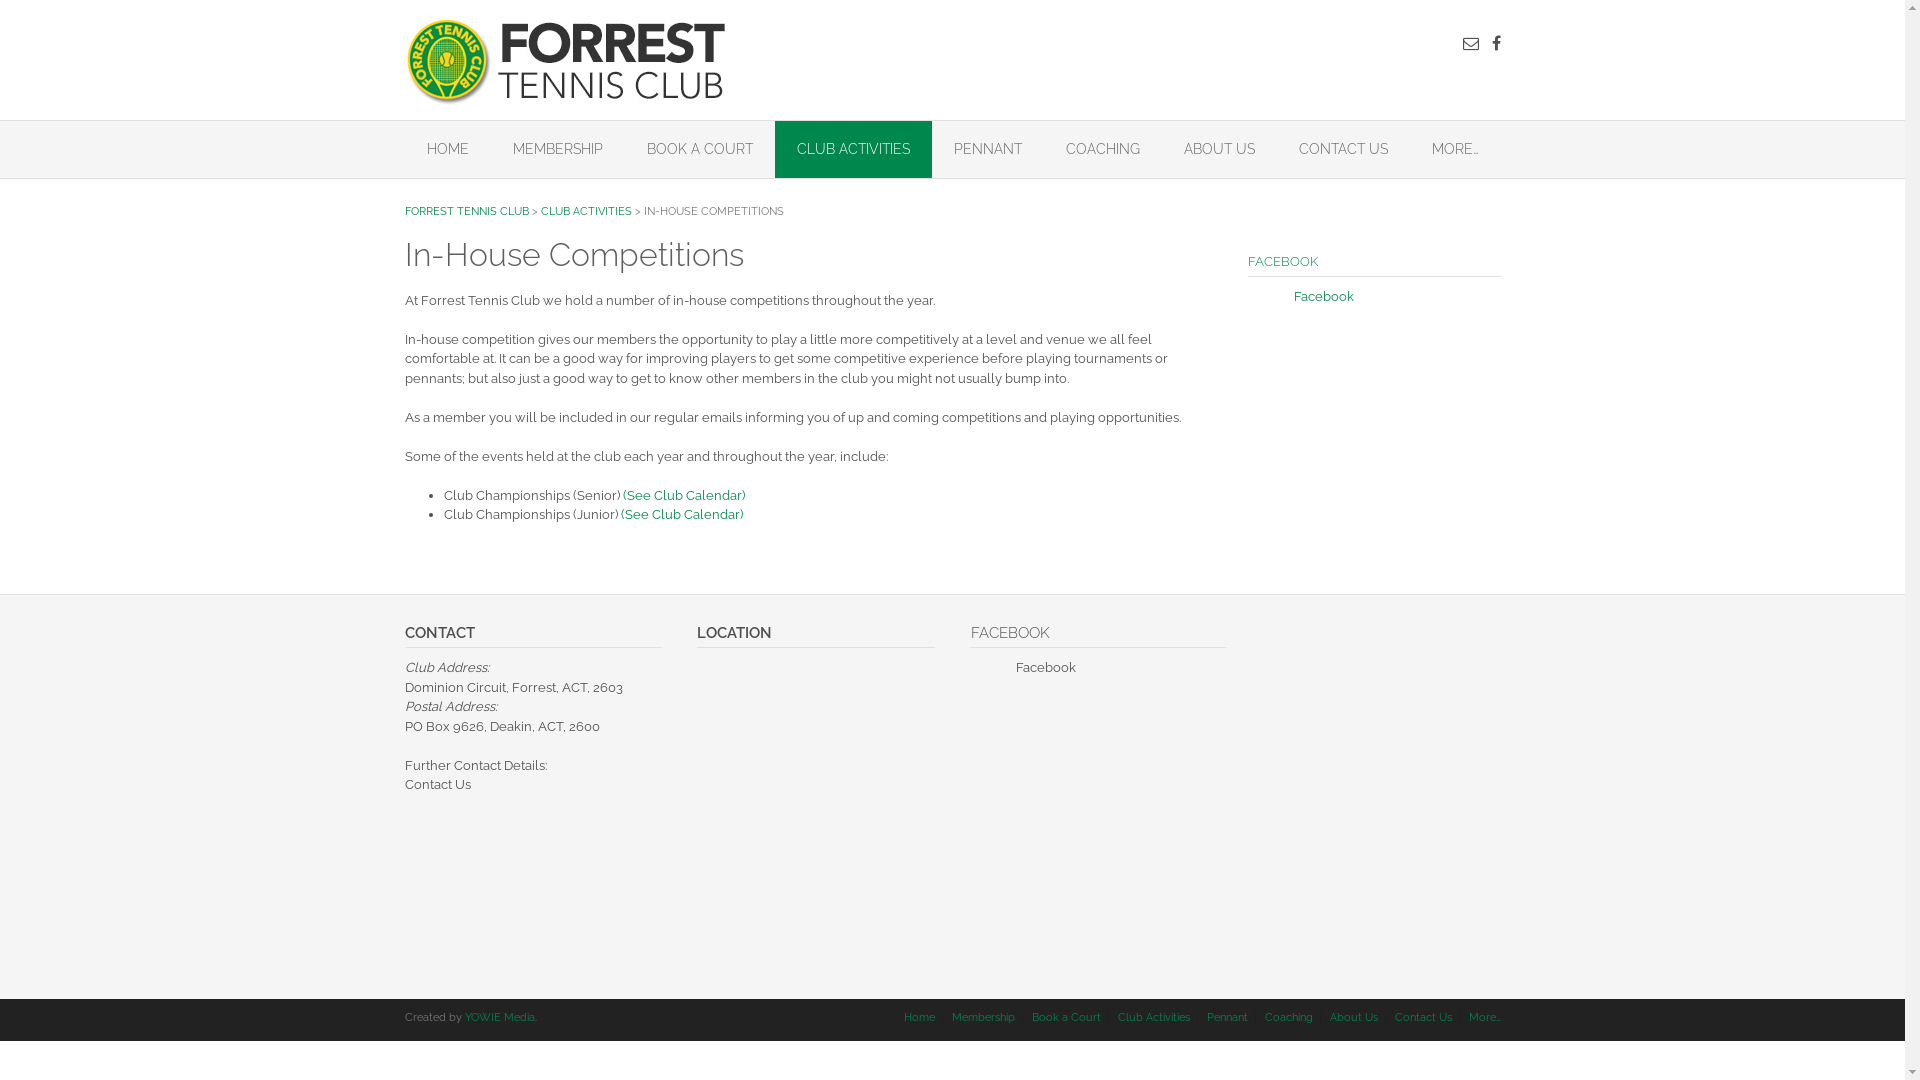 Image resolution: width=1920 pixels, height=1080 pixels. I want to click on Membership, so click(982, 1016).